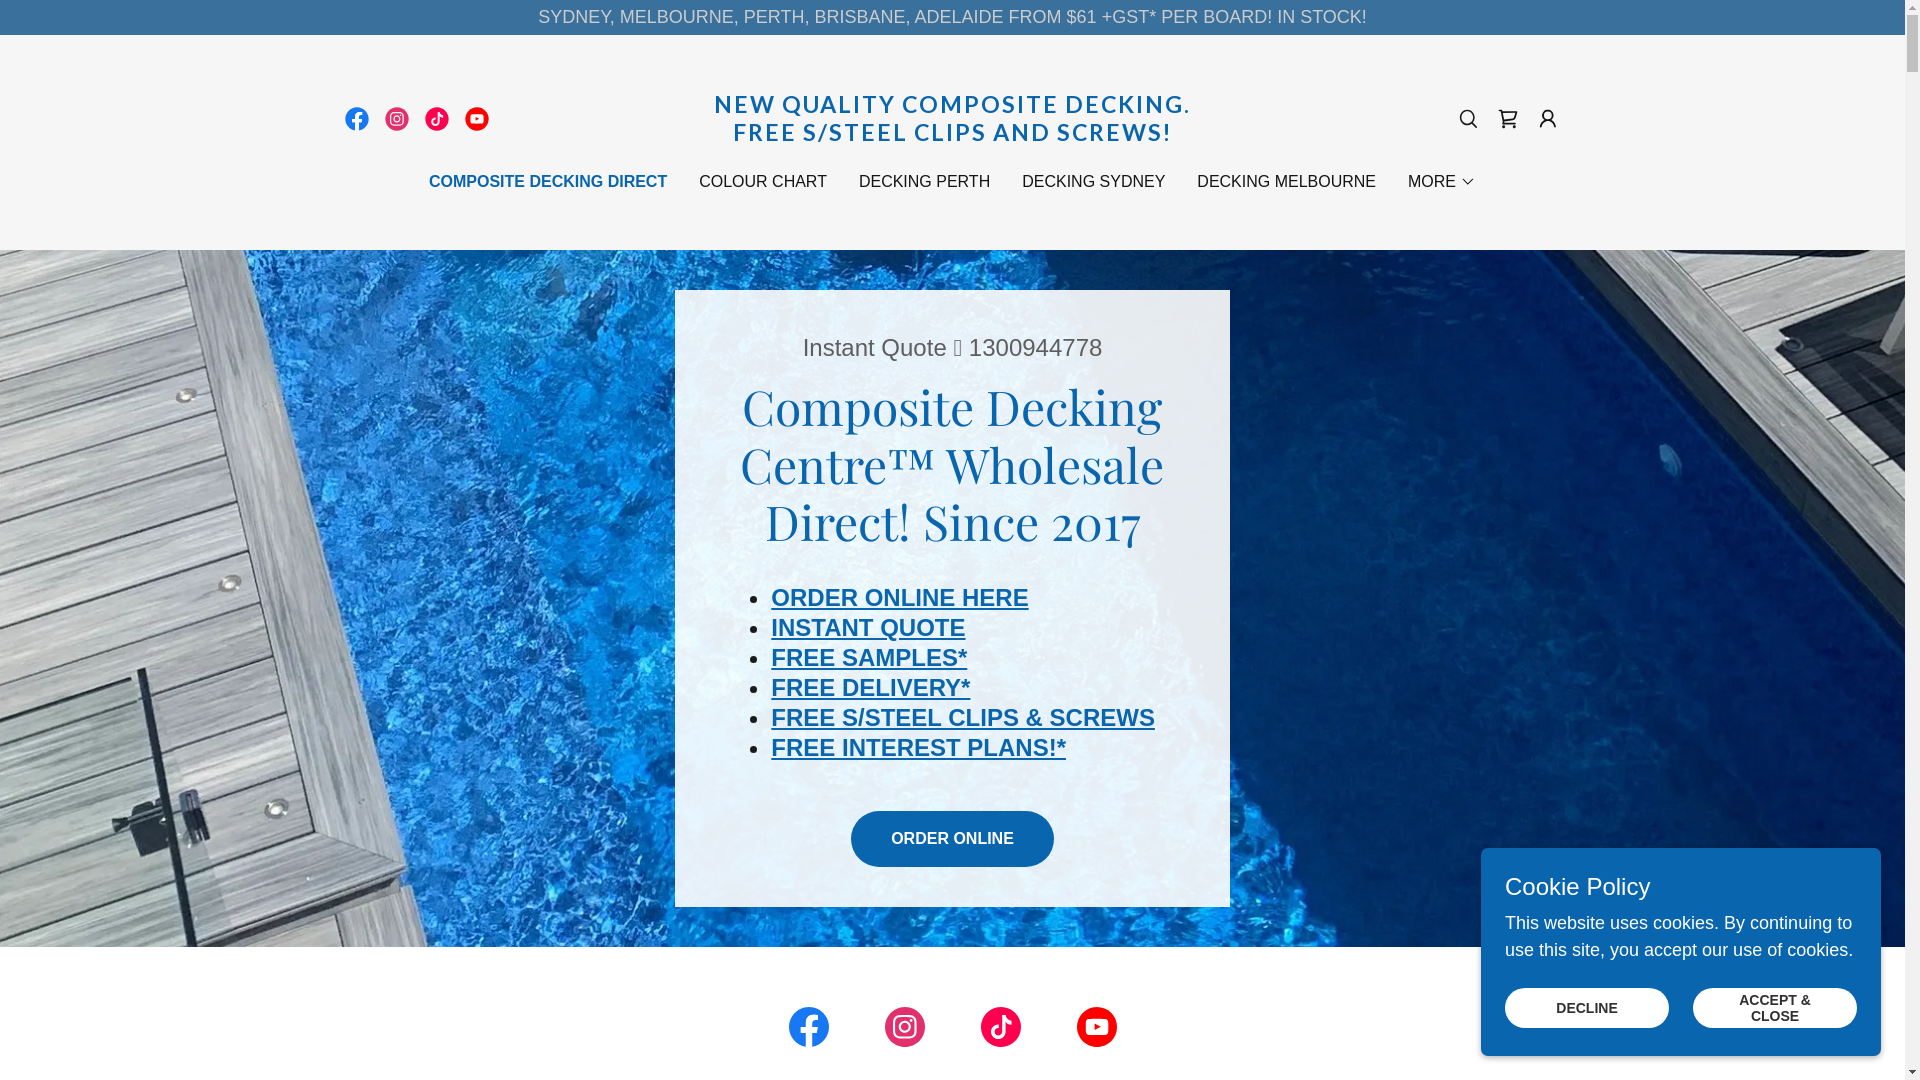  I want to click on DECLINE, so click(1587, 1008).